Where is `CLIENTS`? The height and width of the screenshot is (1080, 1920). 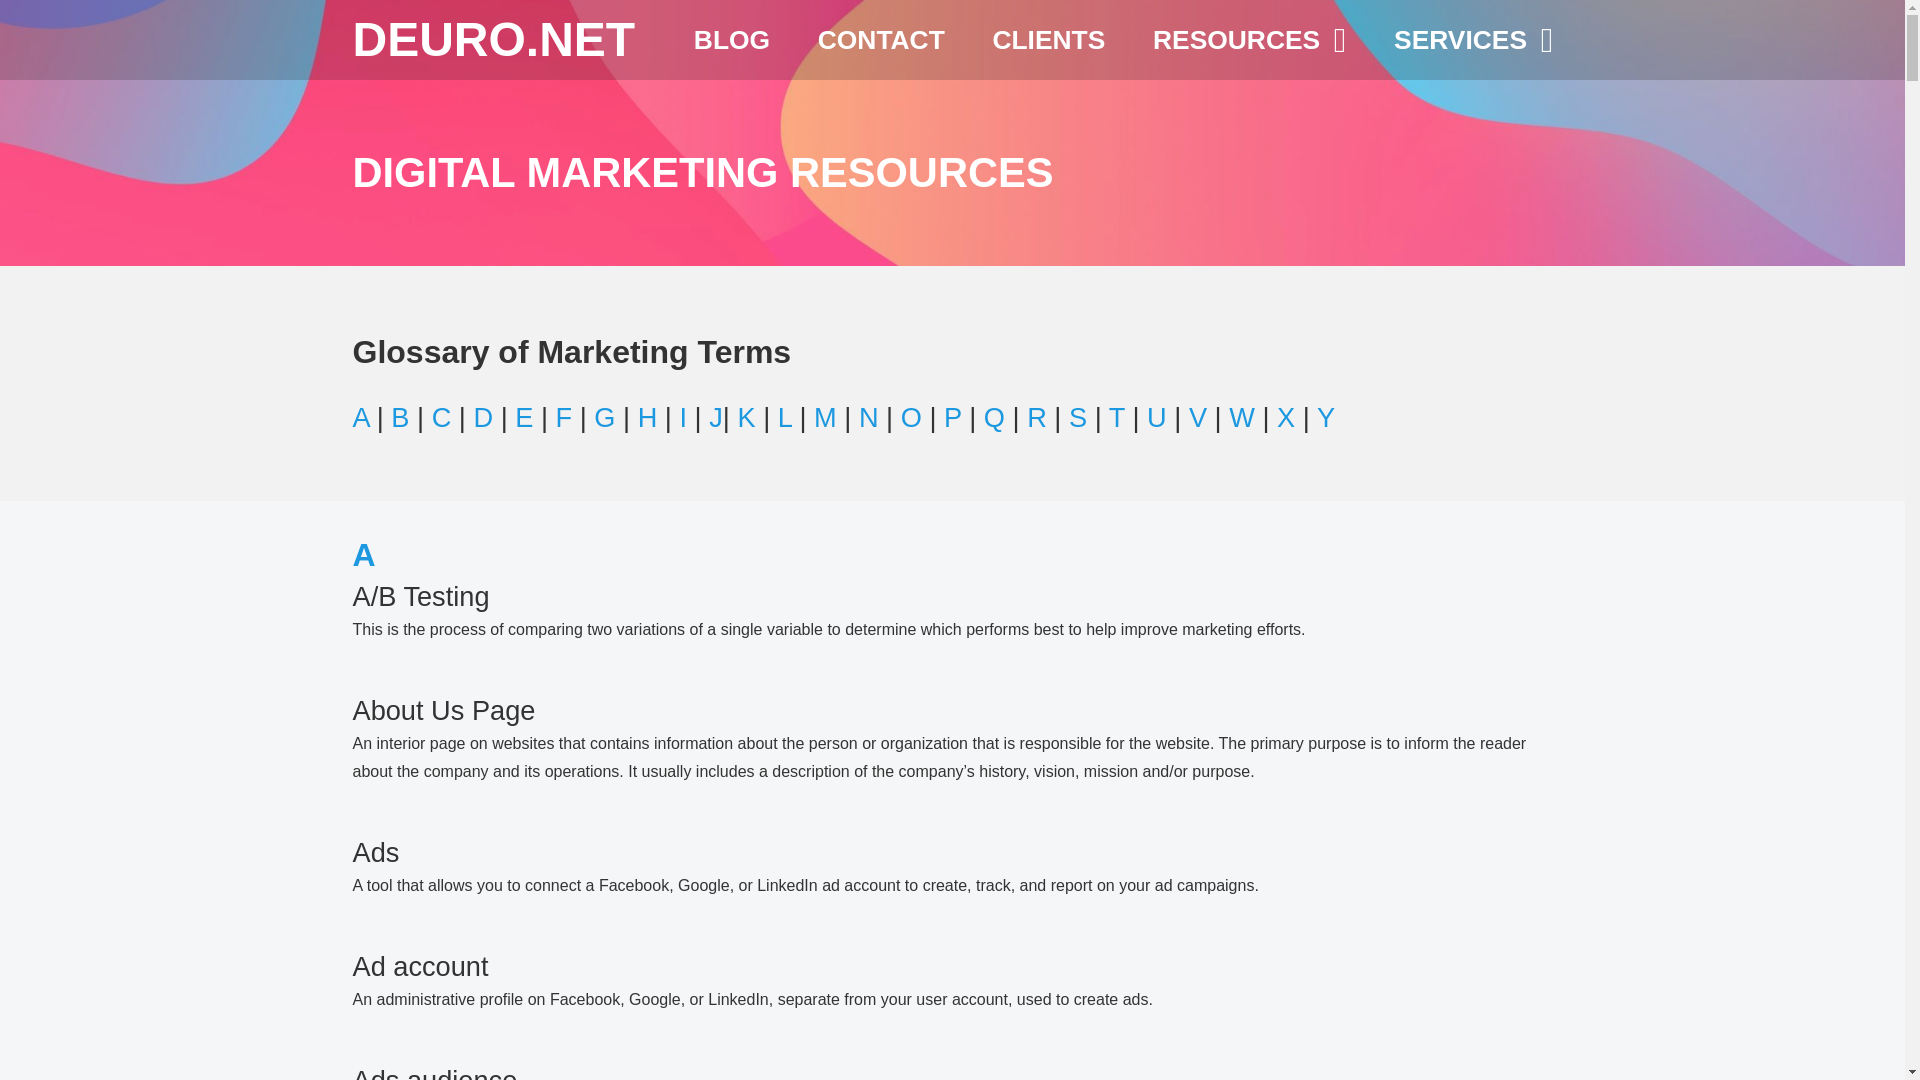 CLIENTS is located at coordinates (1048, 40).